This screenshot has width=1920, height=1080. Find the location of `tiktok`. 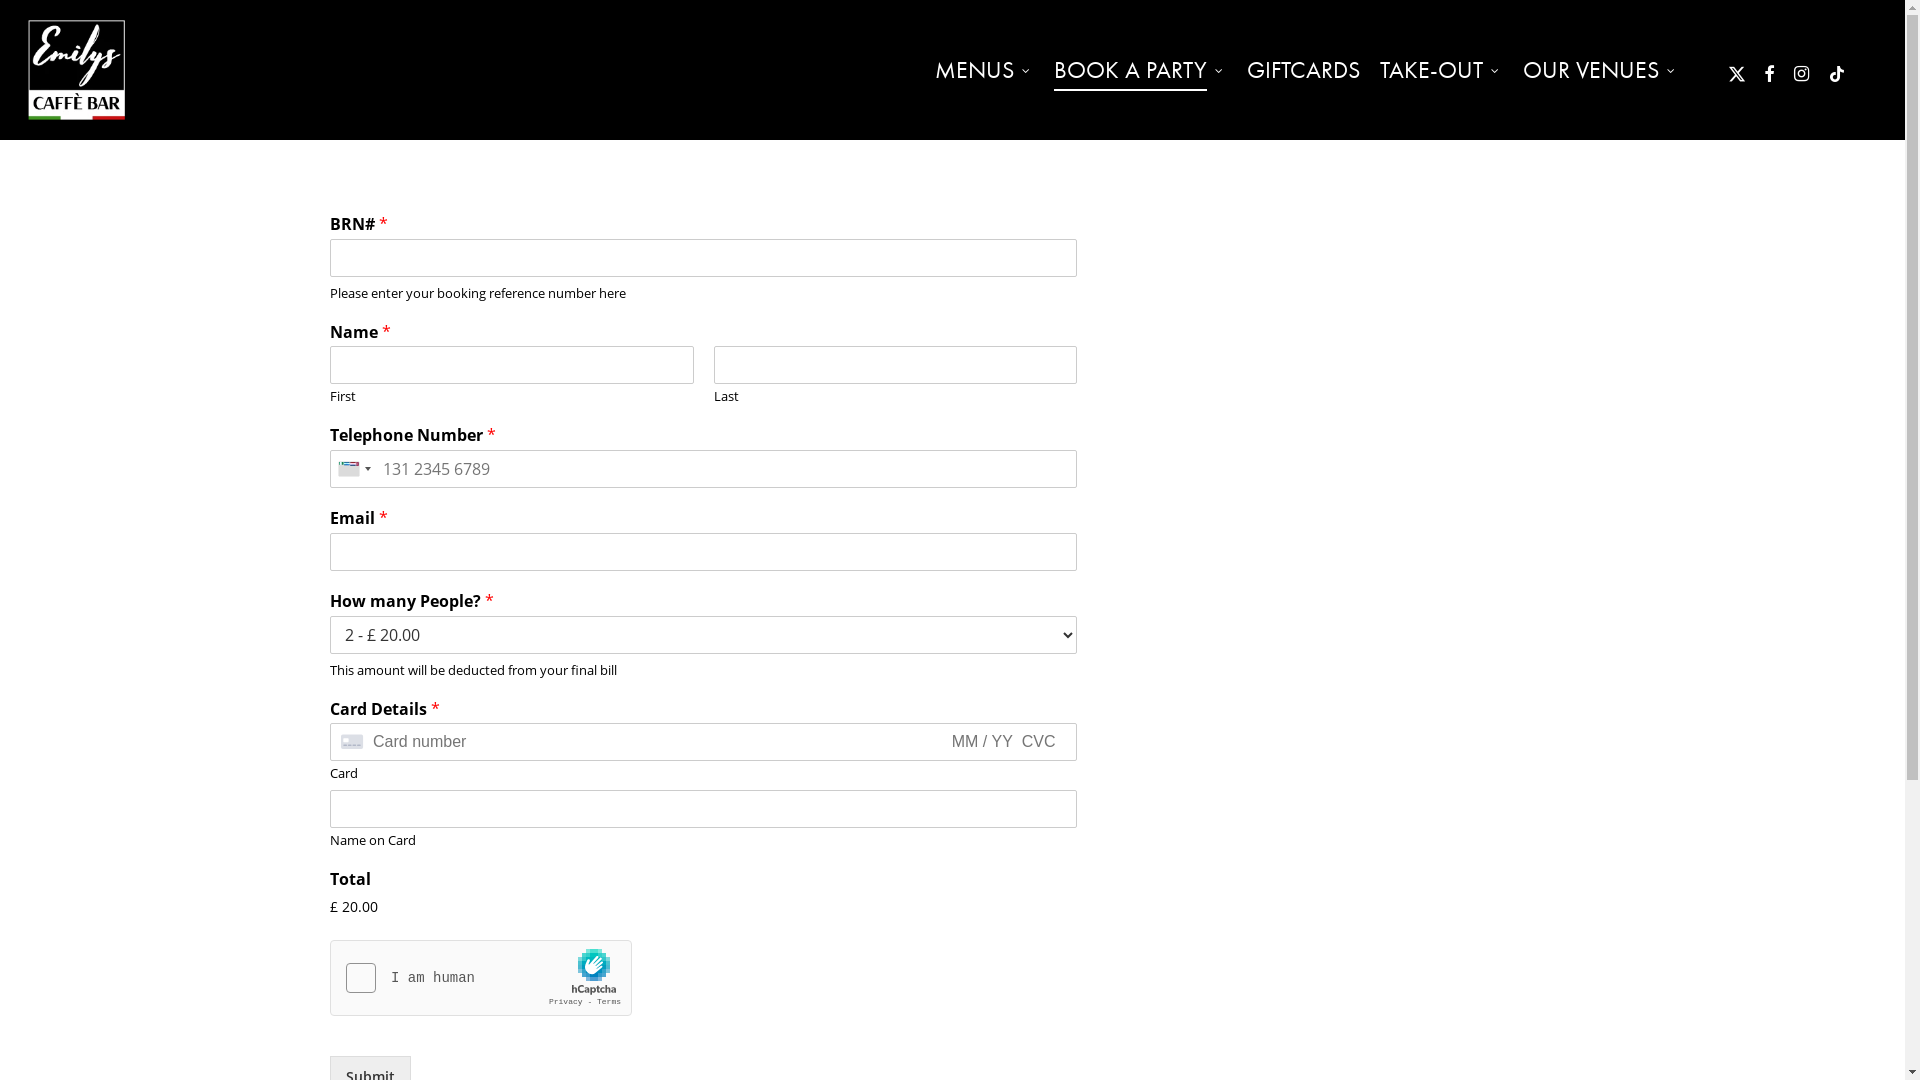

tiktok is located at coordinates (1837, 70).